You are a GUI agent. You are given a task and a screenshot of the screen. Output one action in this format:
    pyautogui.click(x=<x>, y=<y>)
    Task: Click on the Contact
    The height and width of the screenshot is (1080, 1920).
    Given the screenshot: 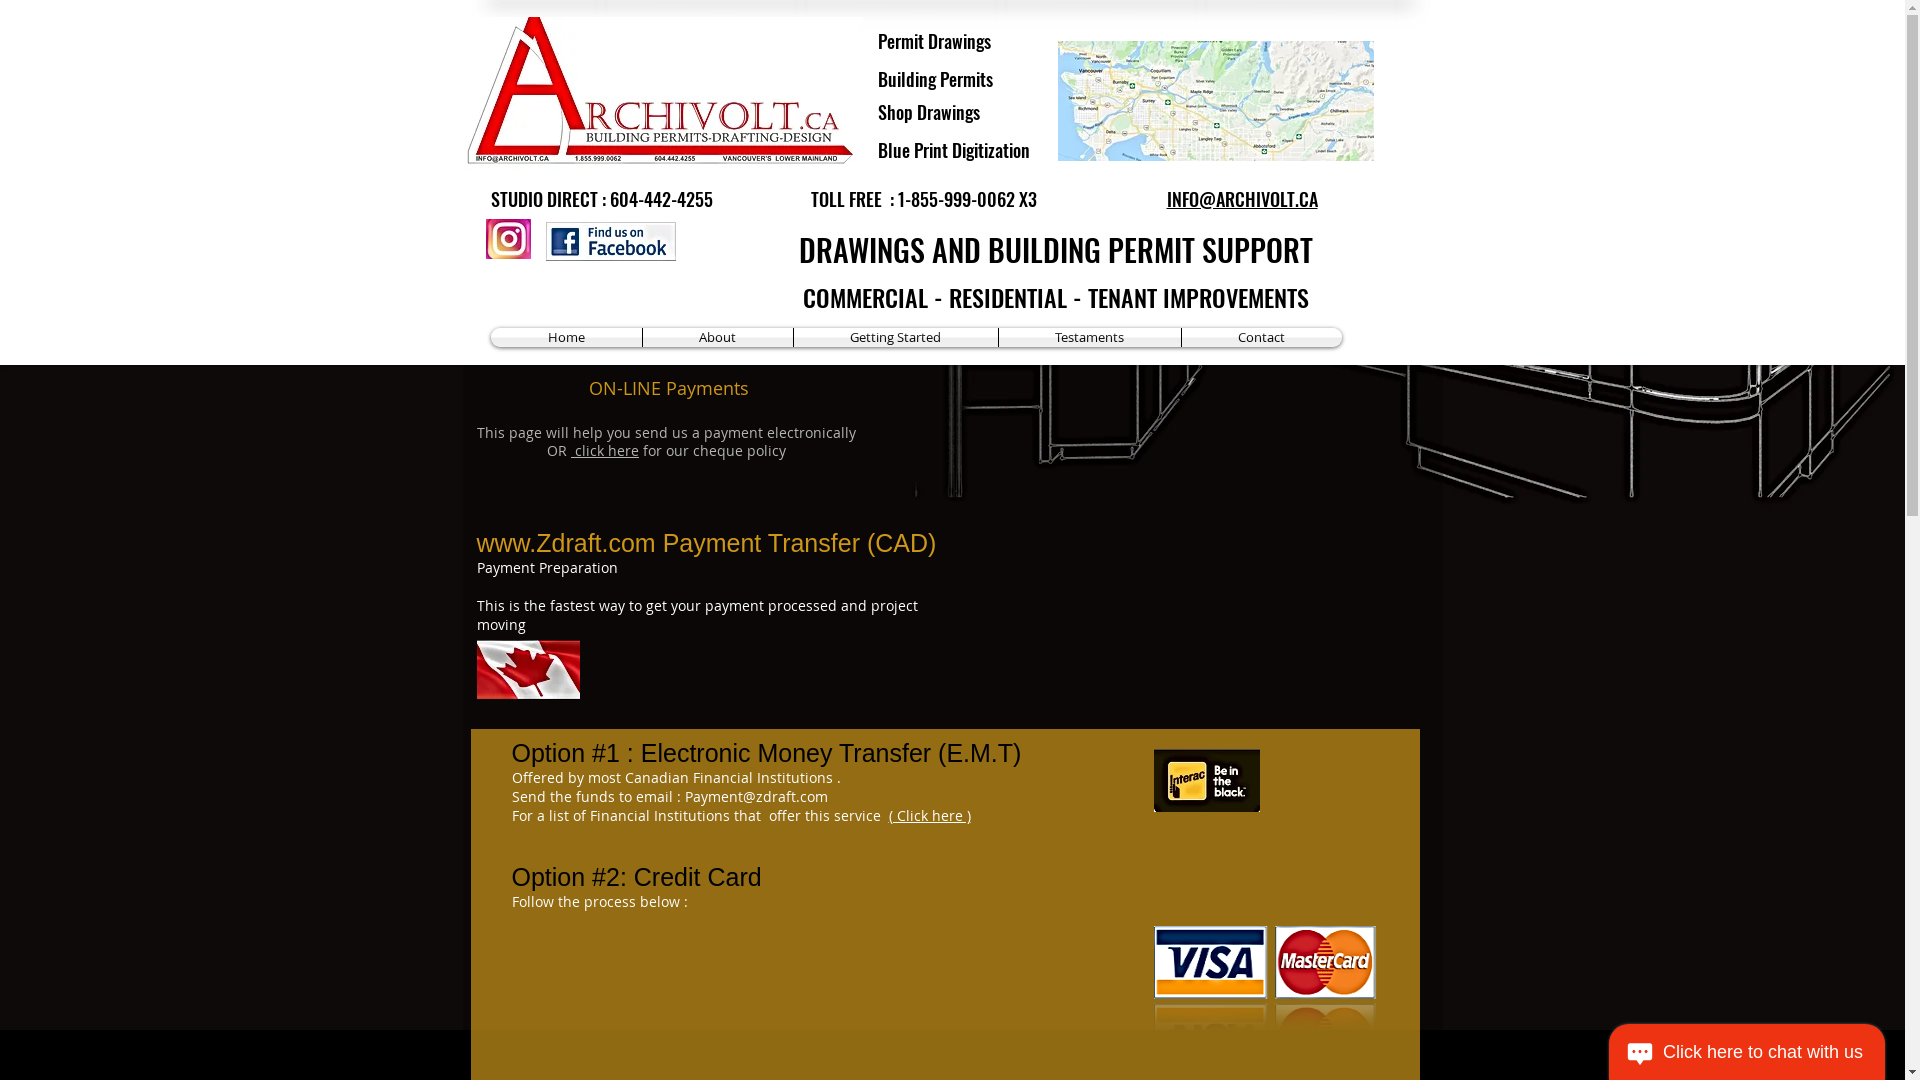 What is the action you would take?
    pyautogui.click(x=1262, y=338)
    